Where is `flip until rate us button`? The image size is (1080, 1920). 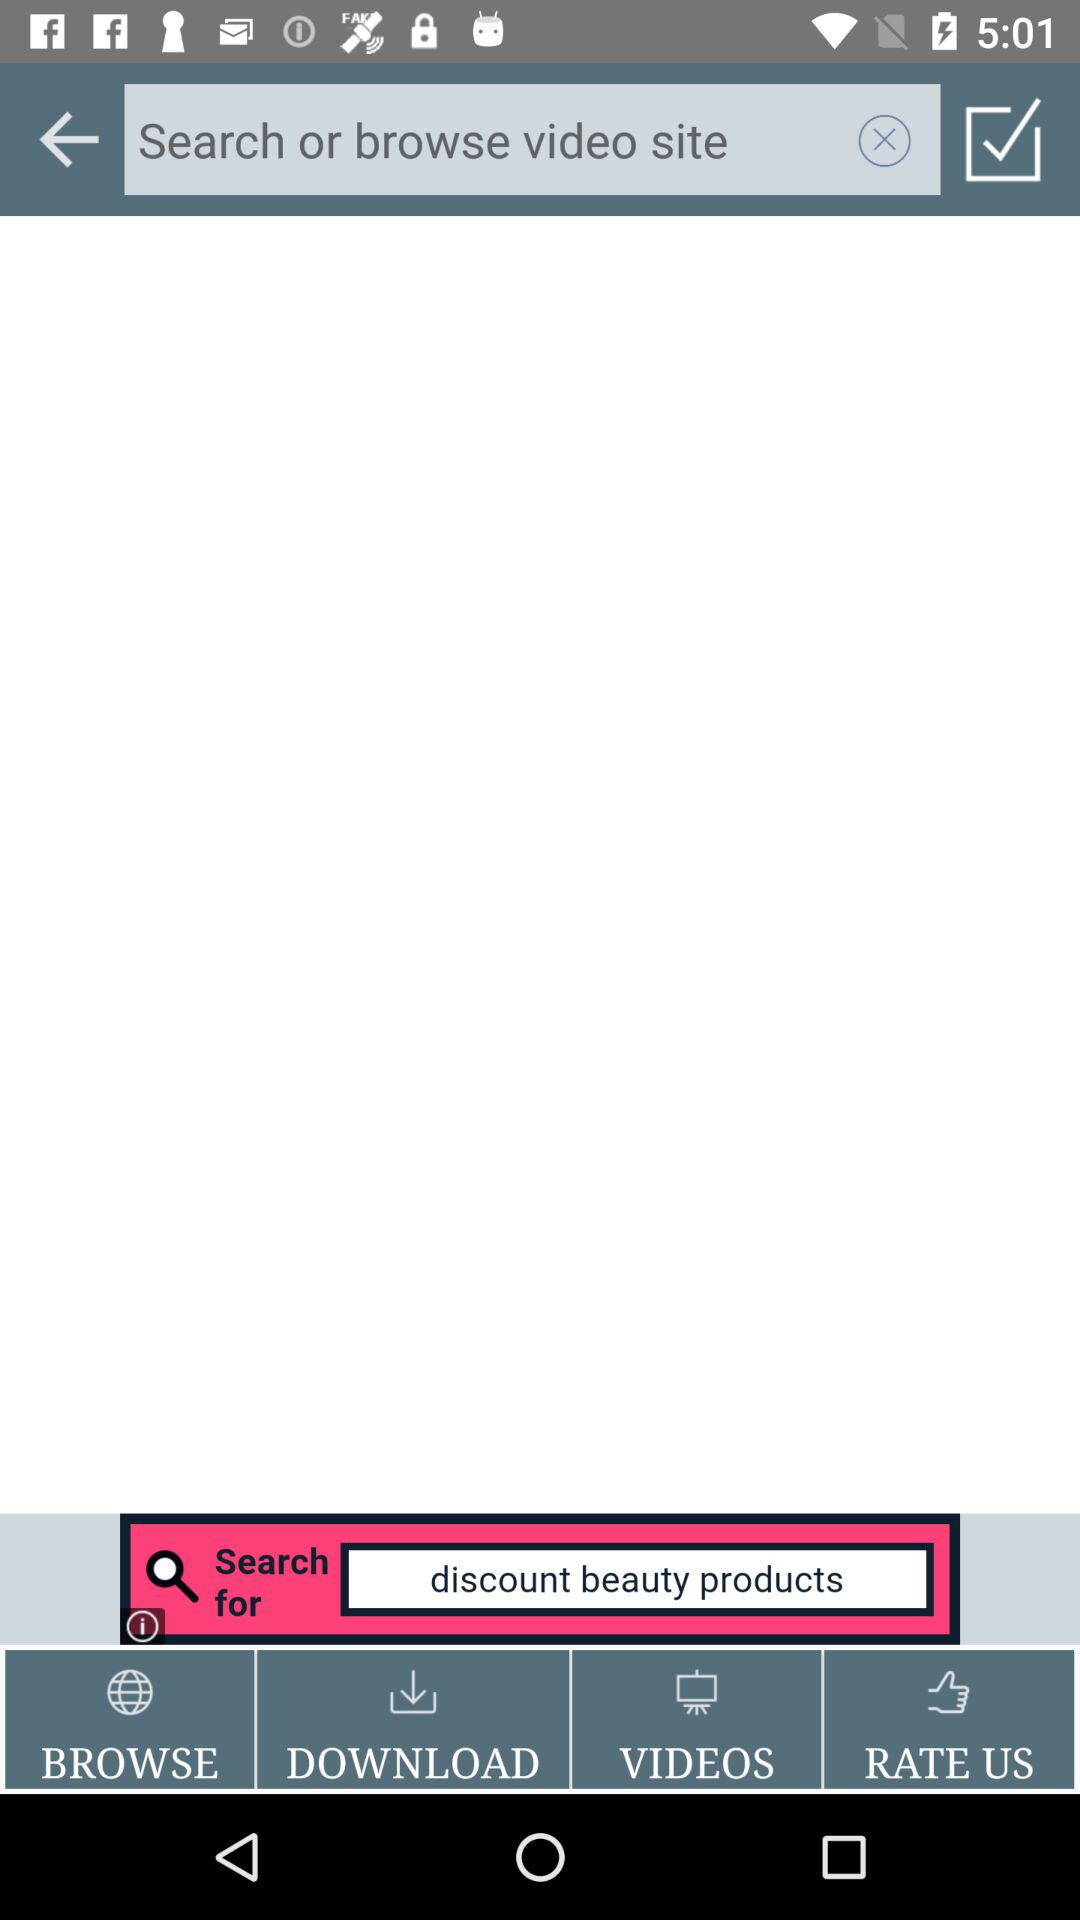 flip until rate us button is located at coordinates (948, 1719).